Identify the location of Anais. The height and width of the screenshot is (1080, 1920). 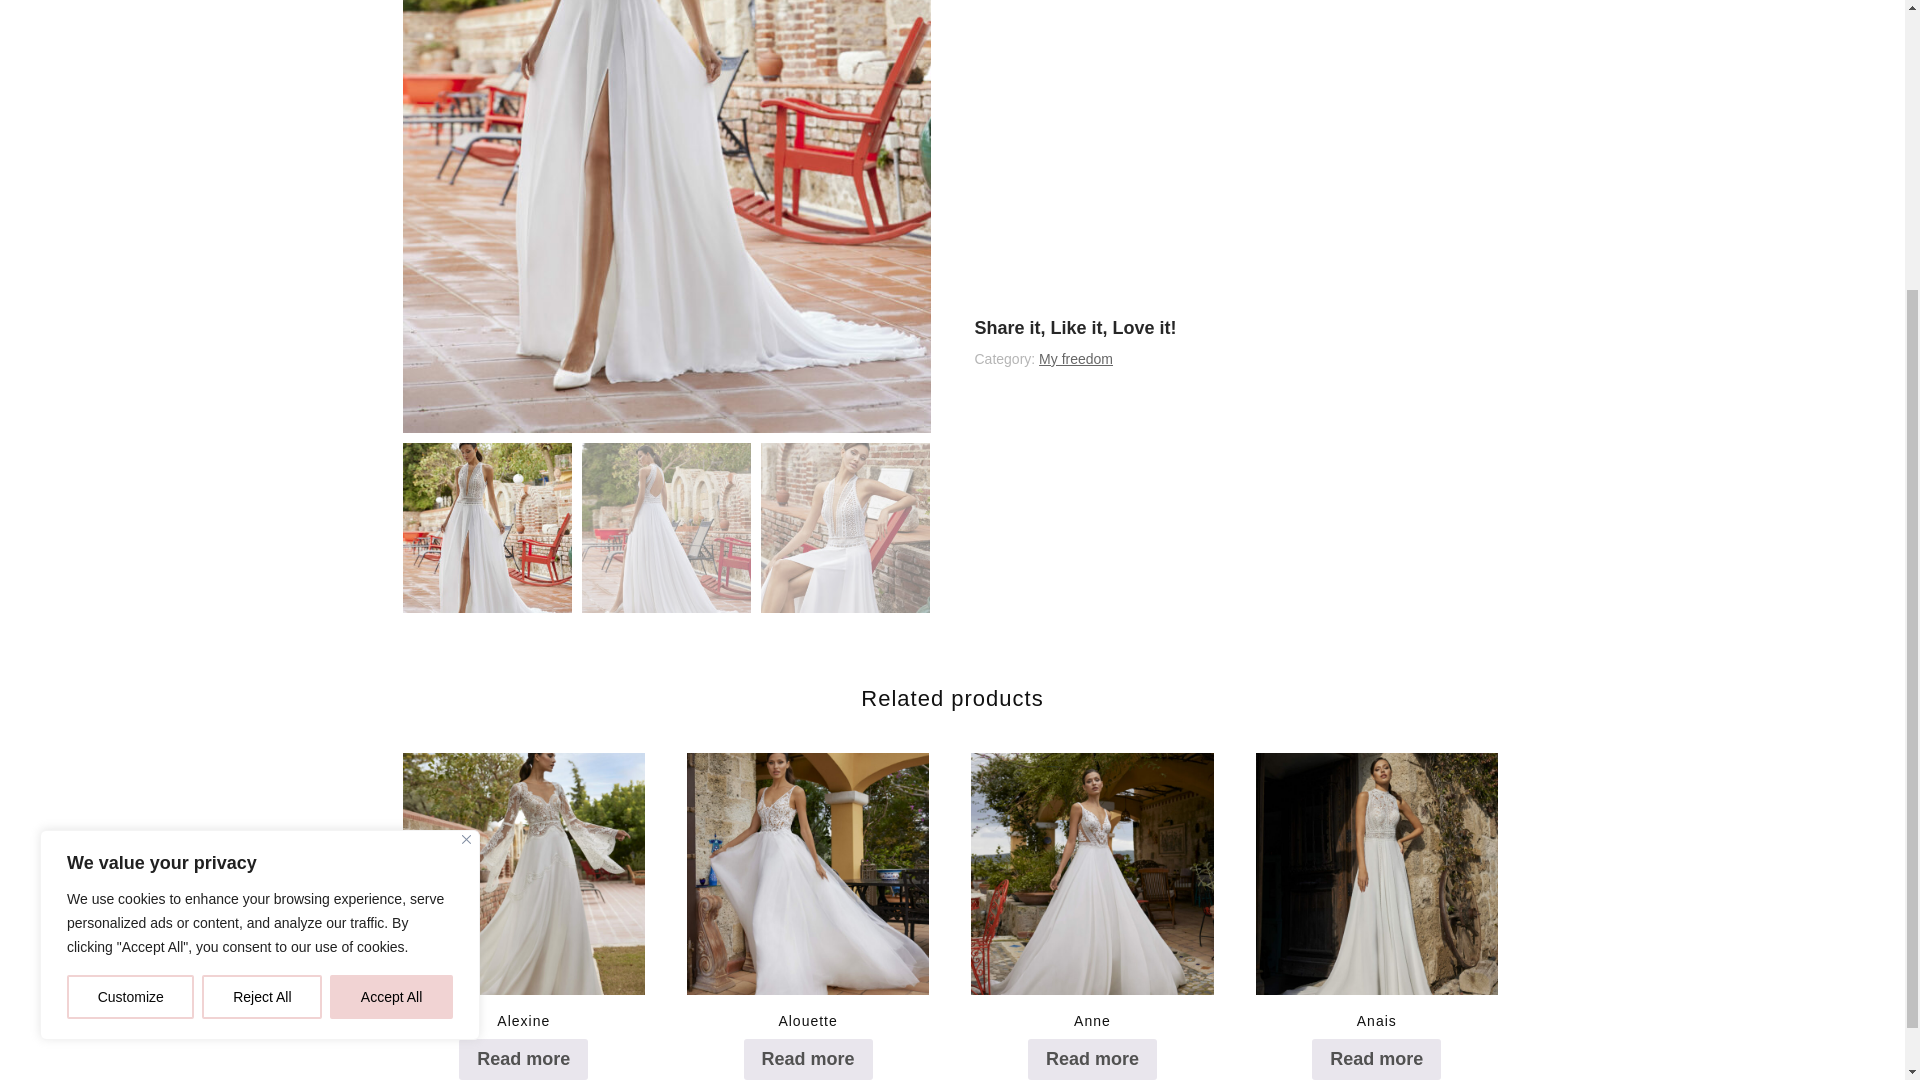
(1377, 911).